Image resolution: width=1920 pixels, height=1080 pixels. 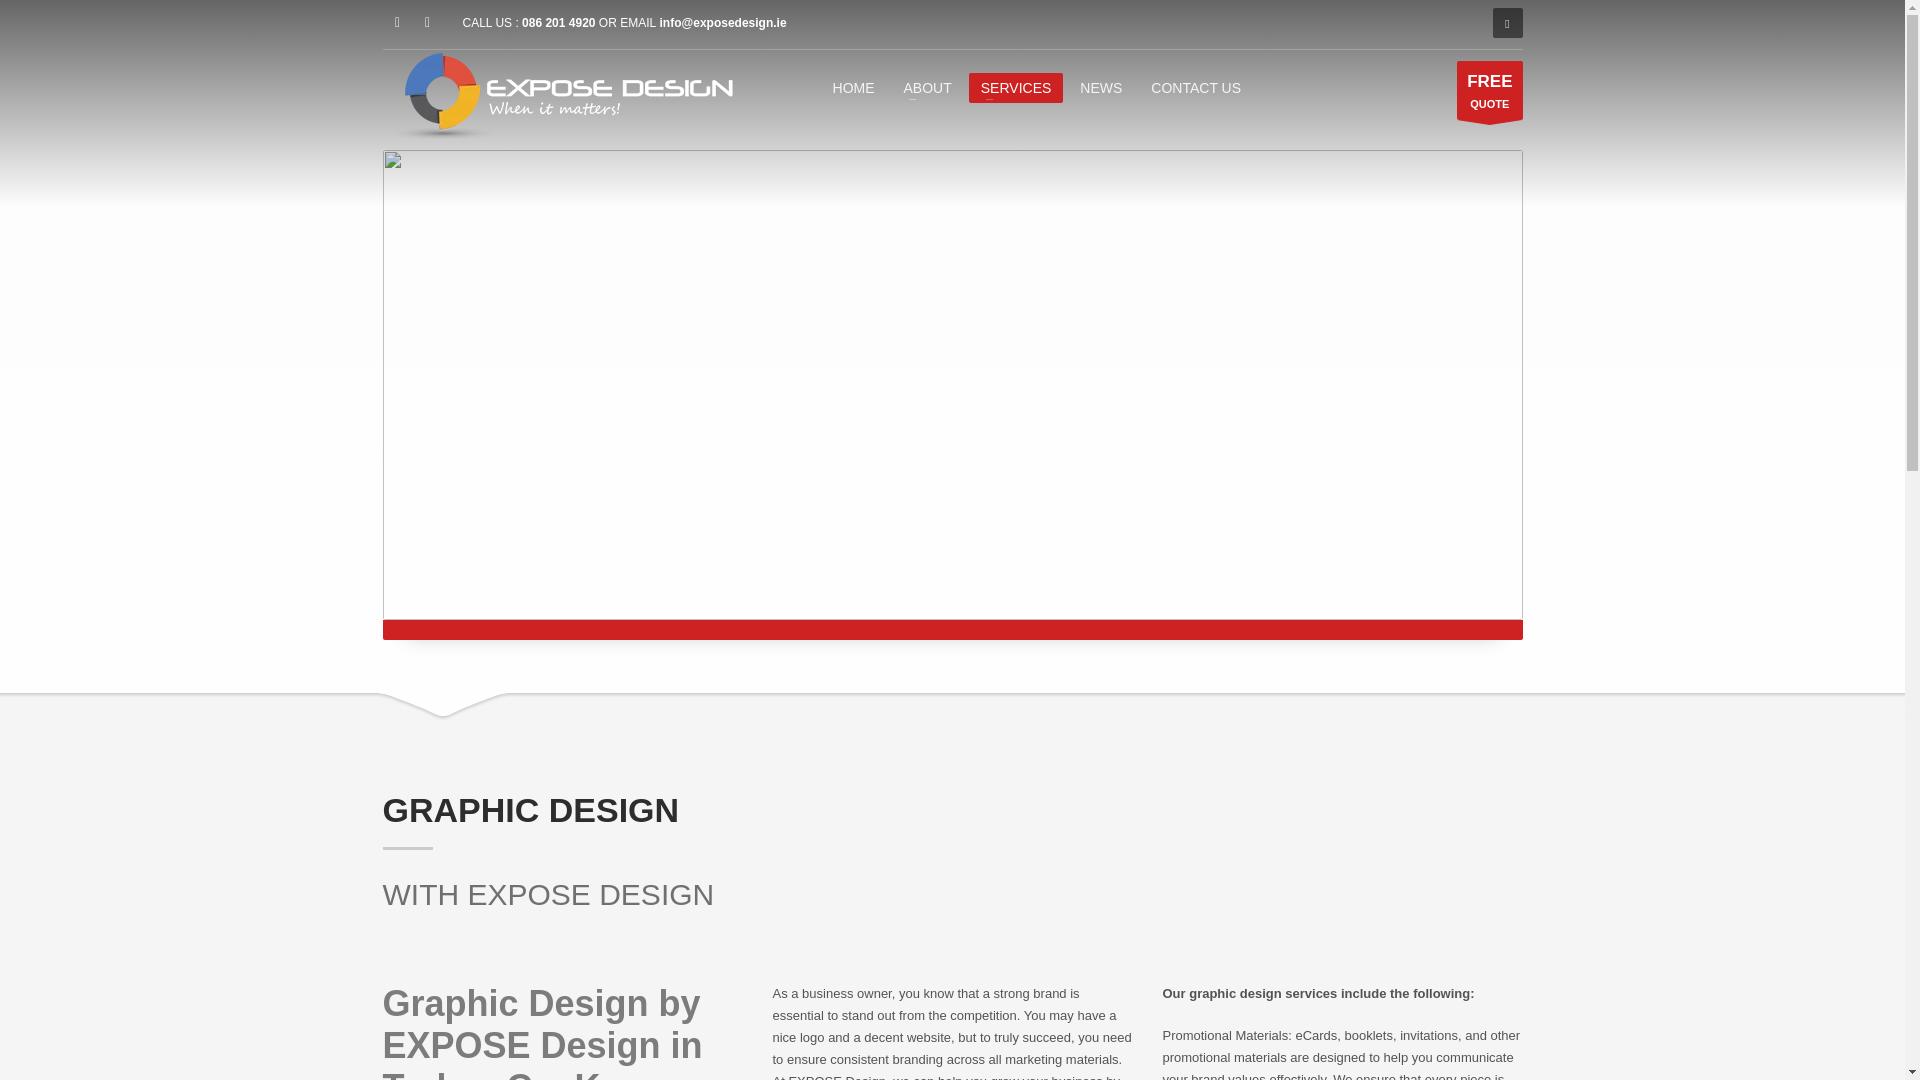 I want to click on SERVICES, so click(x=397, y=22).